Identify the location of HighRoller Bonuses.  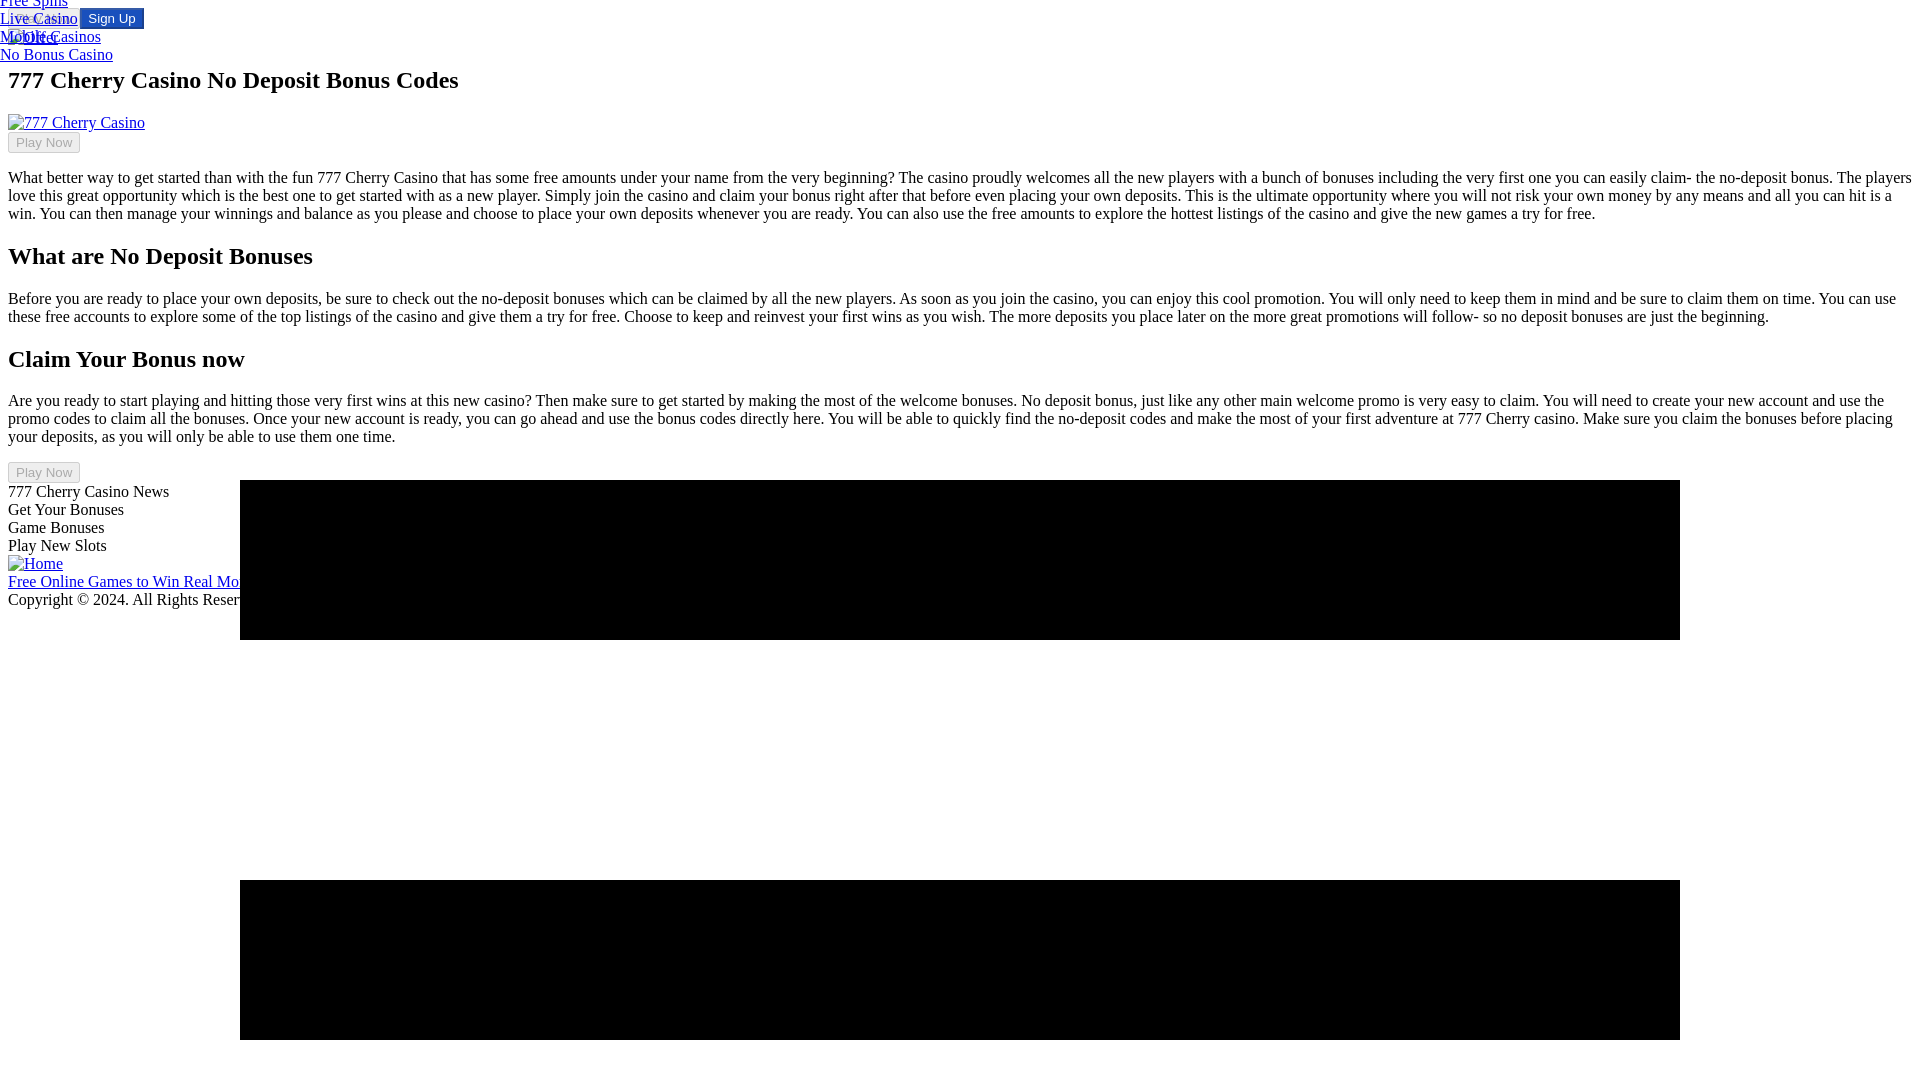
(404, 581).